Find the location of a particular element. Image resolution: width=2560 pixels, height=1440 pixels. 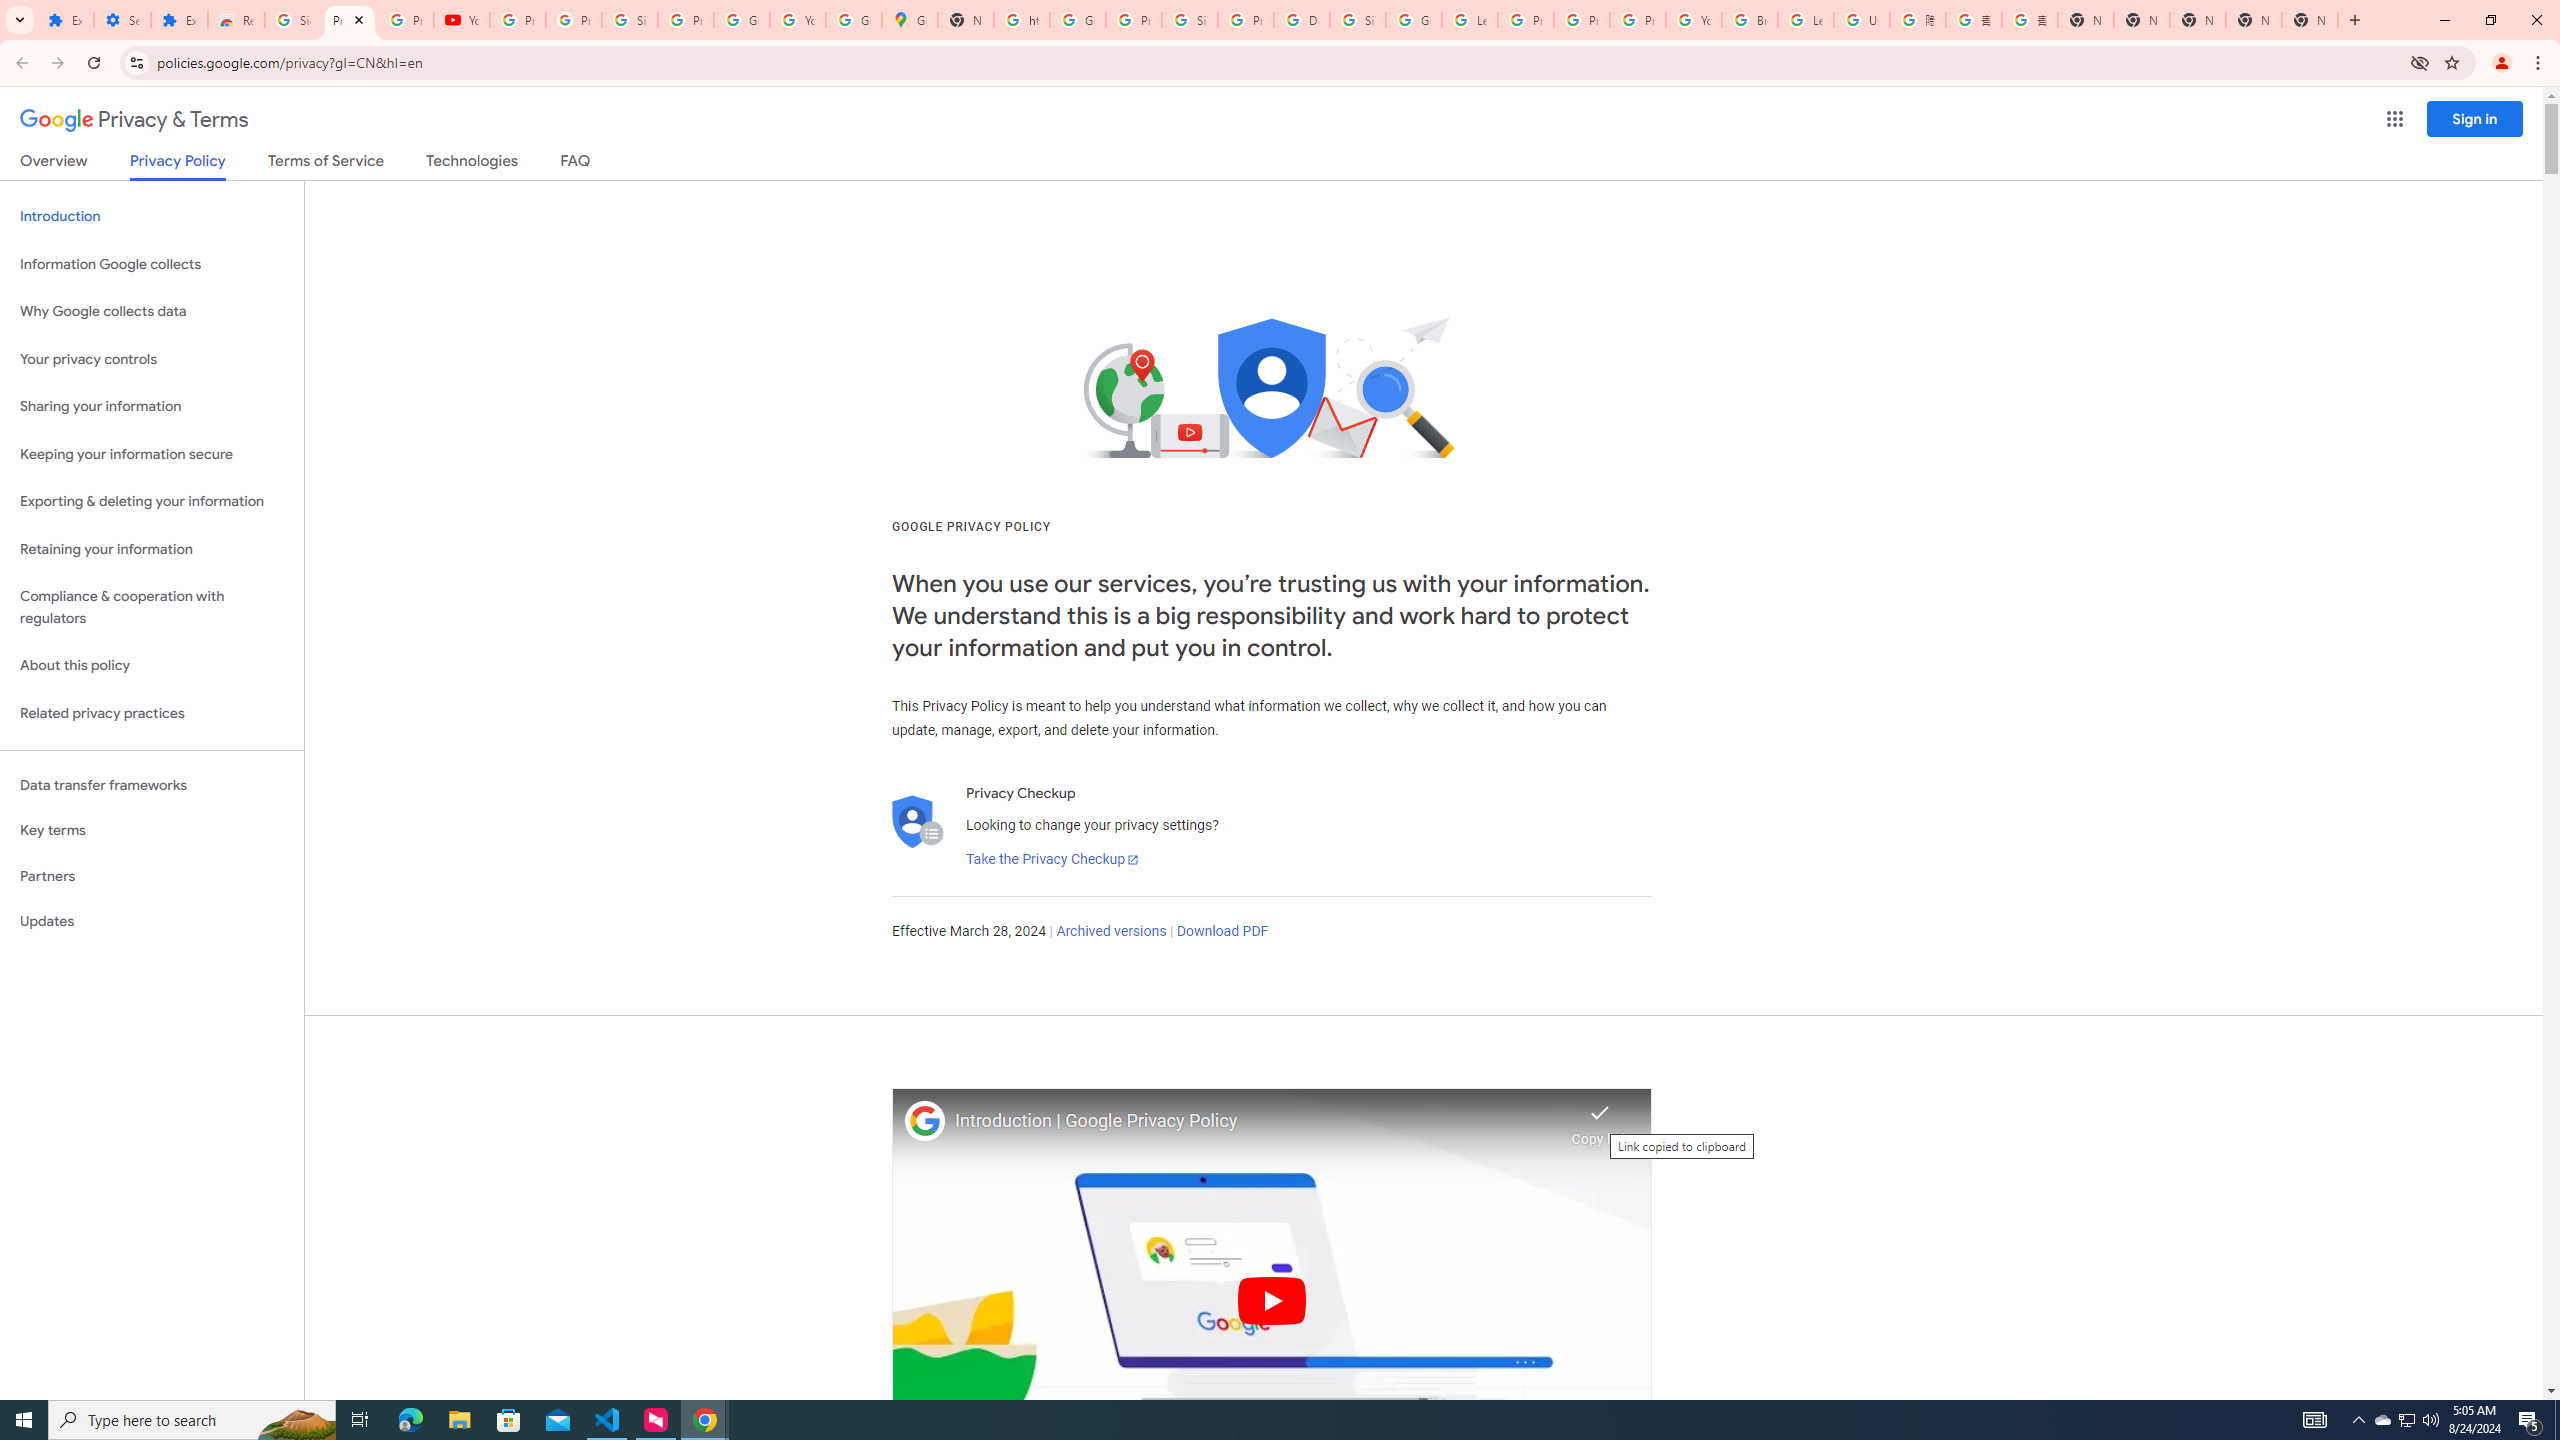

Delete specific Google services or your Google Account is located at coordinates (1301, 20).